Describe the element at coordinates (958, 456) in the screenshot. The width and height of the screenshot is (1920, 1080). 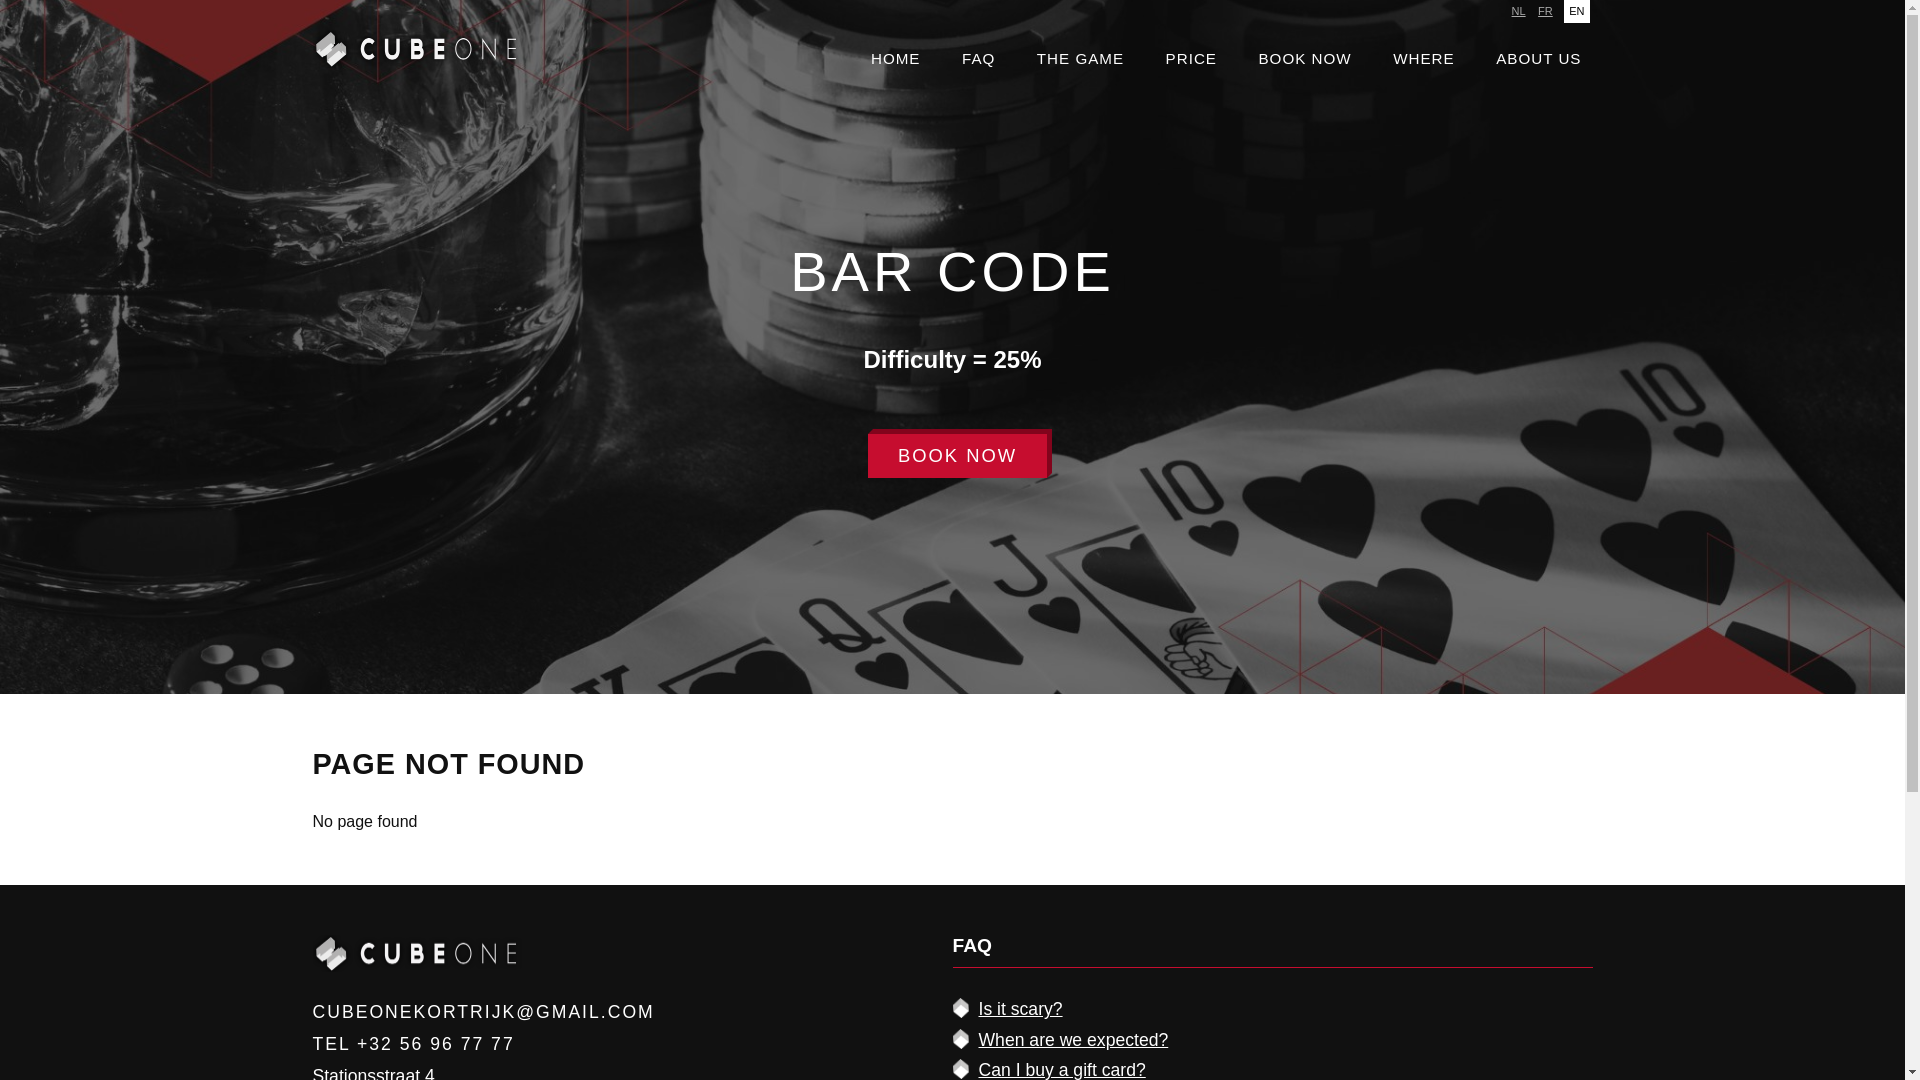
I see `BOOK NOW` at that location.